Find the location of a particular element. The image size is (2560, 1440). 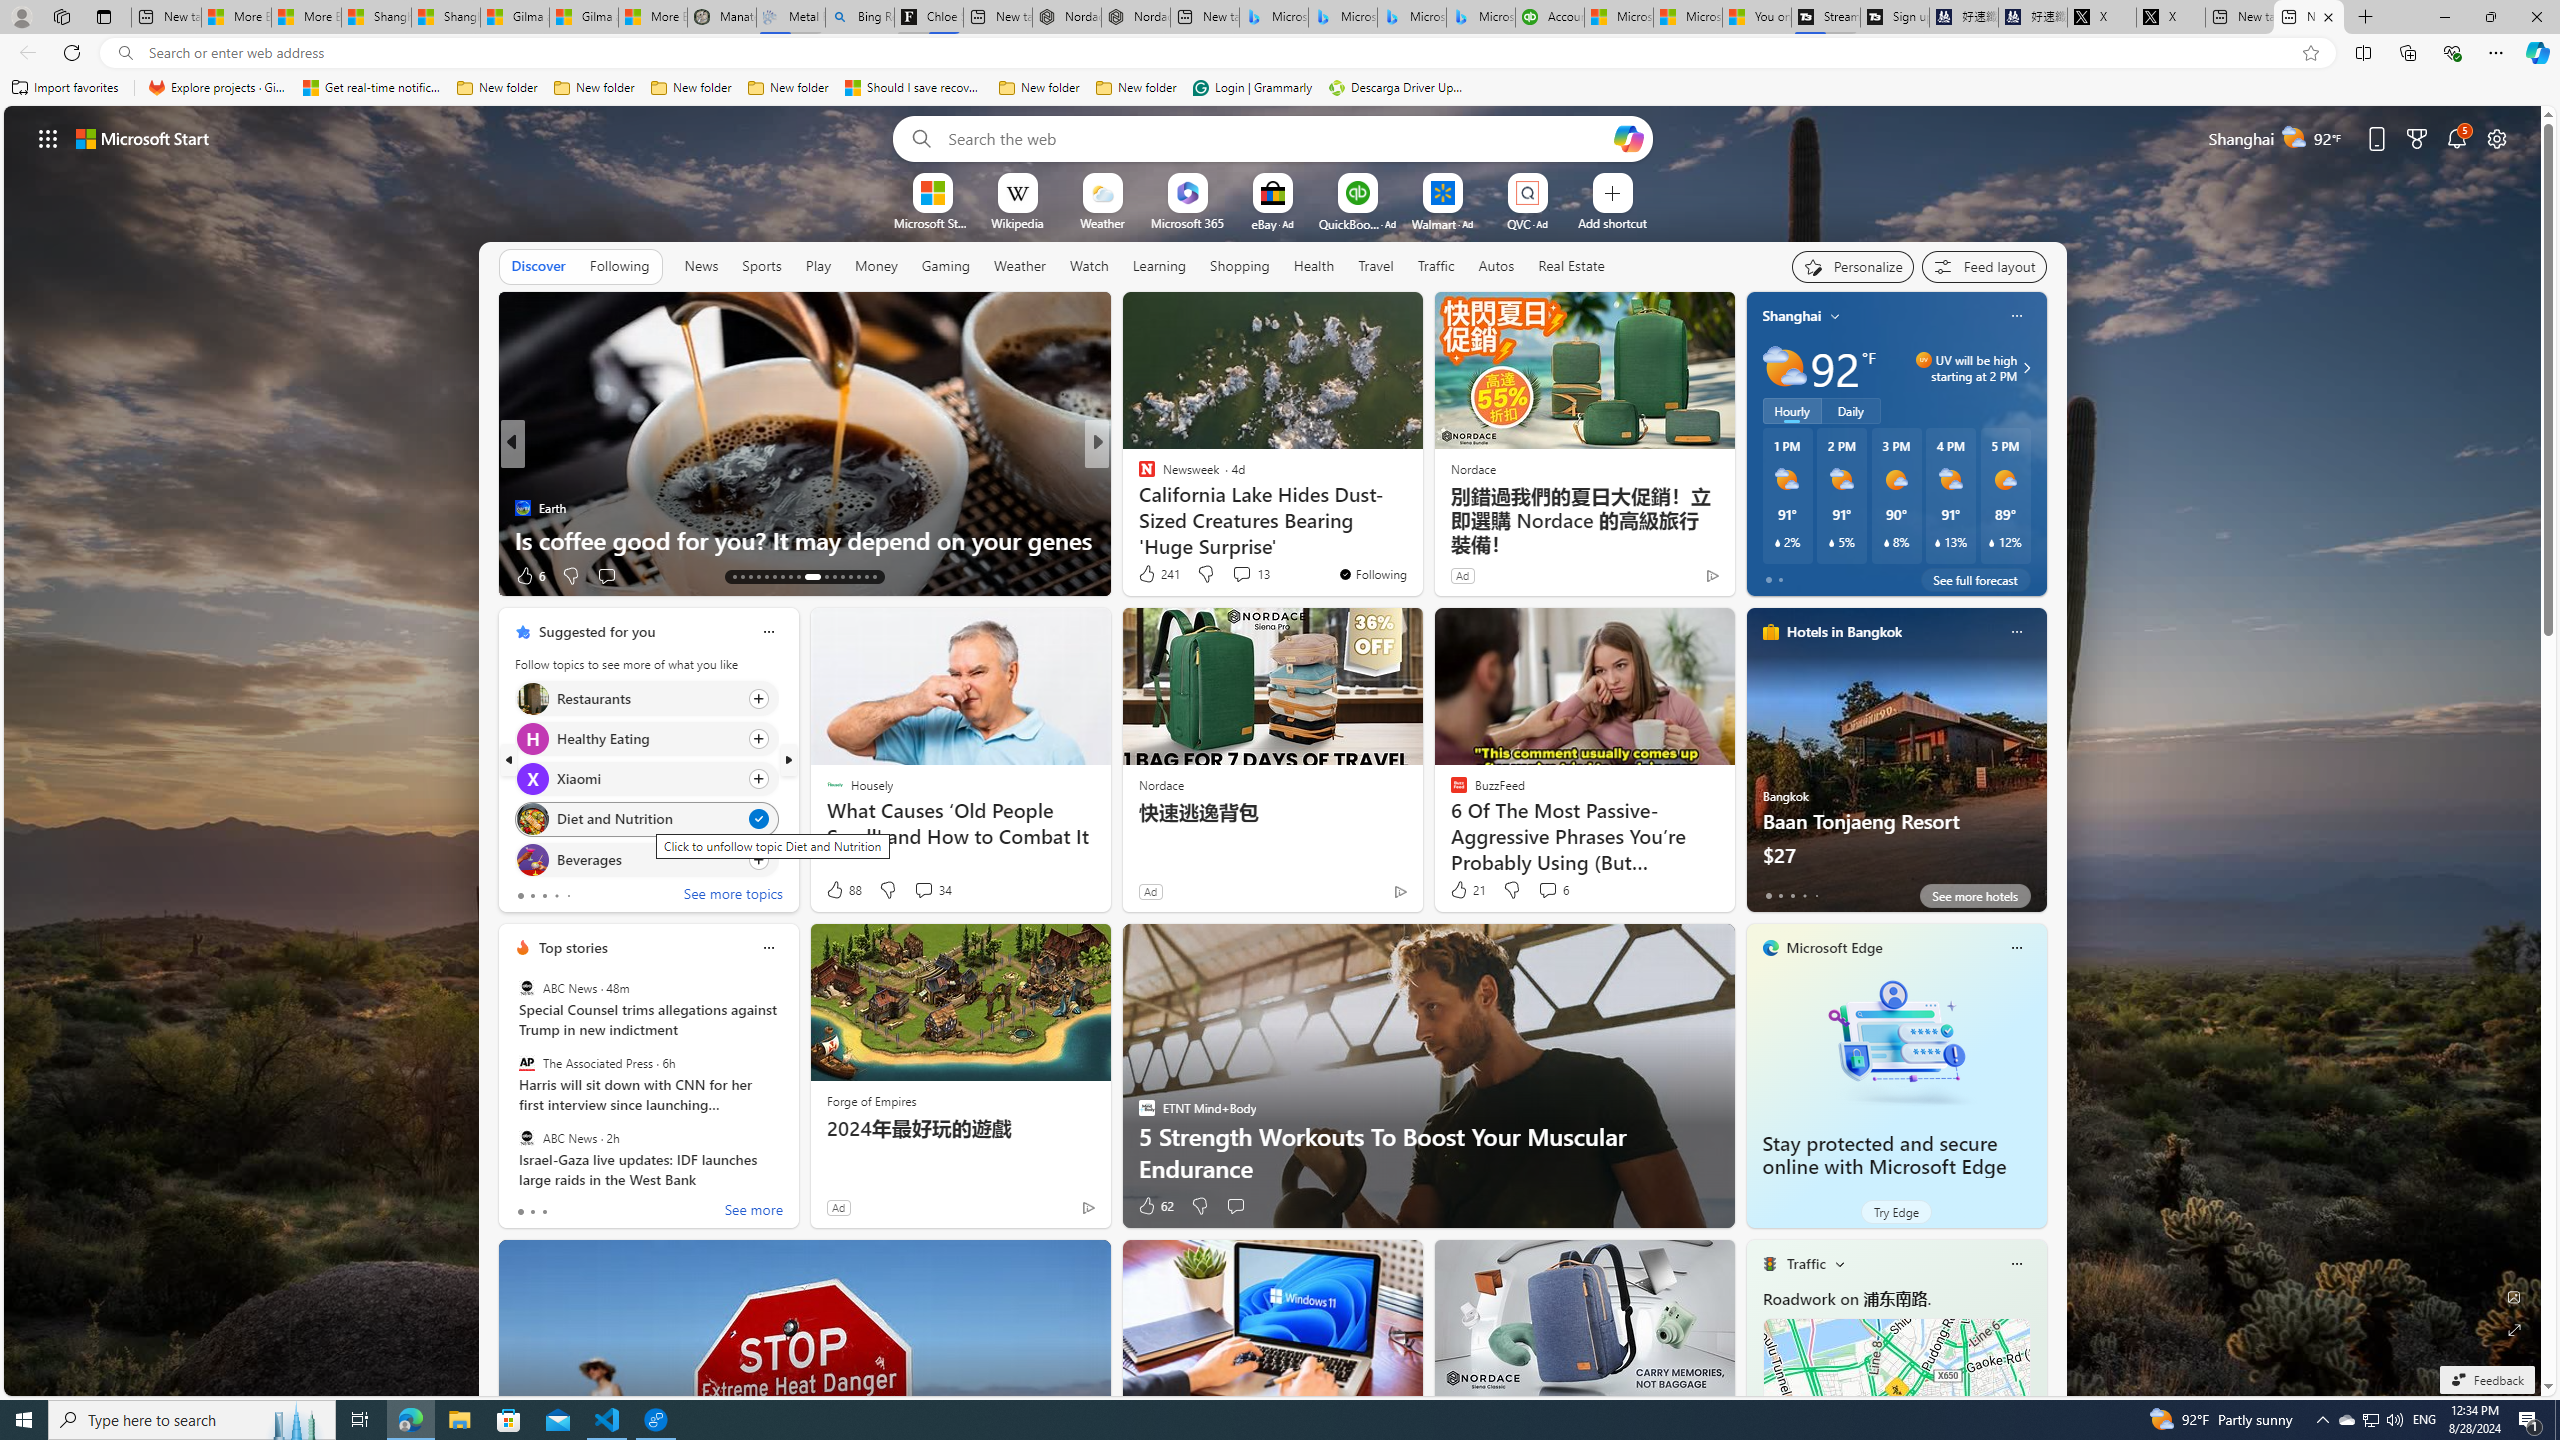

Try Edge is located at coordinates (1896, 1212).